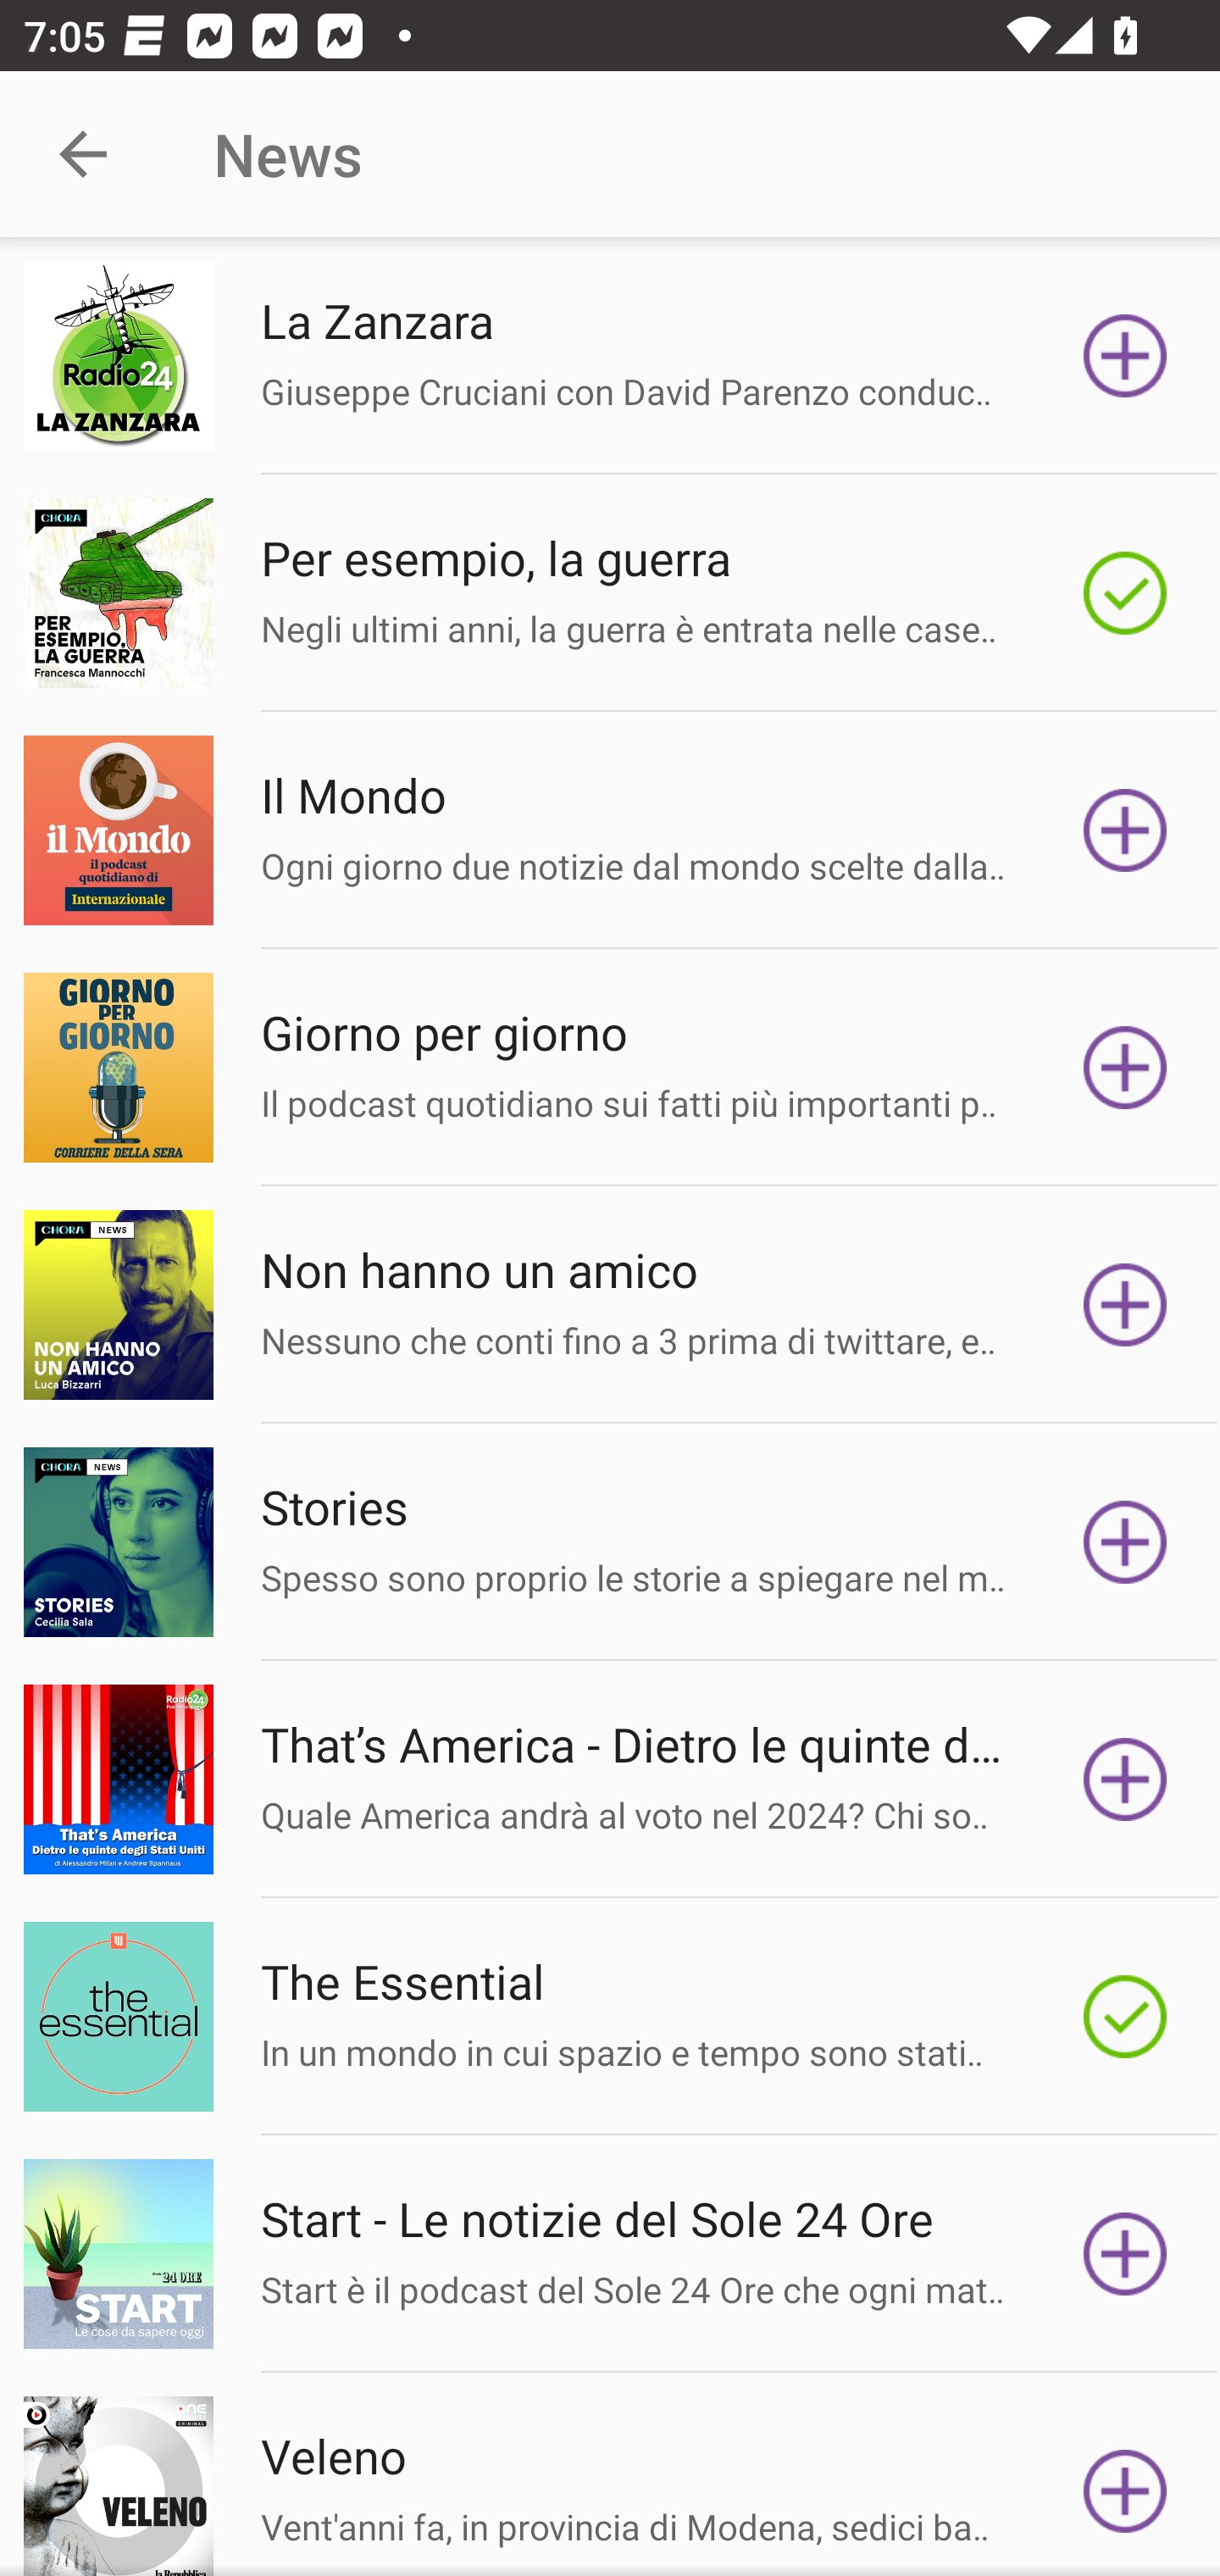  What do you see at coordinates (1125, 2486) in the screenshot?
I see `Subscribe` at bounding box center [1125, 2486].